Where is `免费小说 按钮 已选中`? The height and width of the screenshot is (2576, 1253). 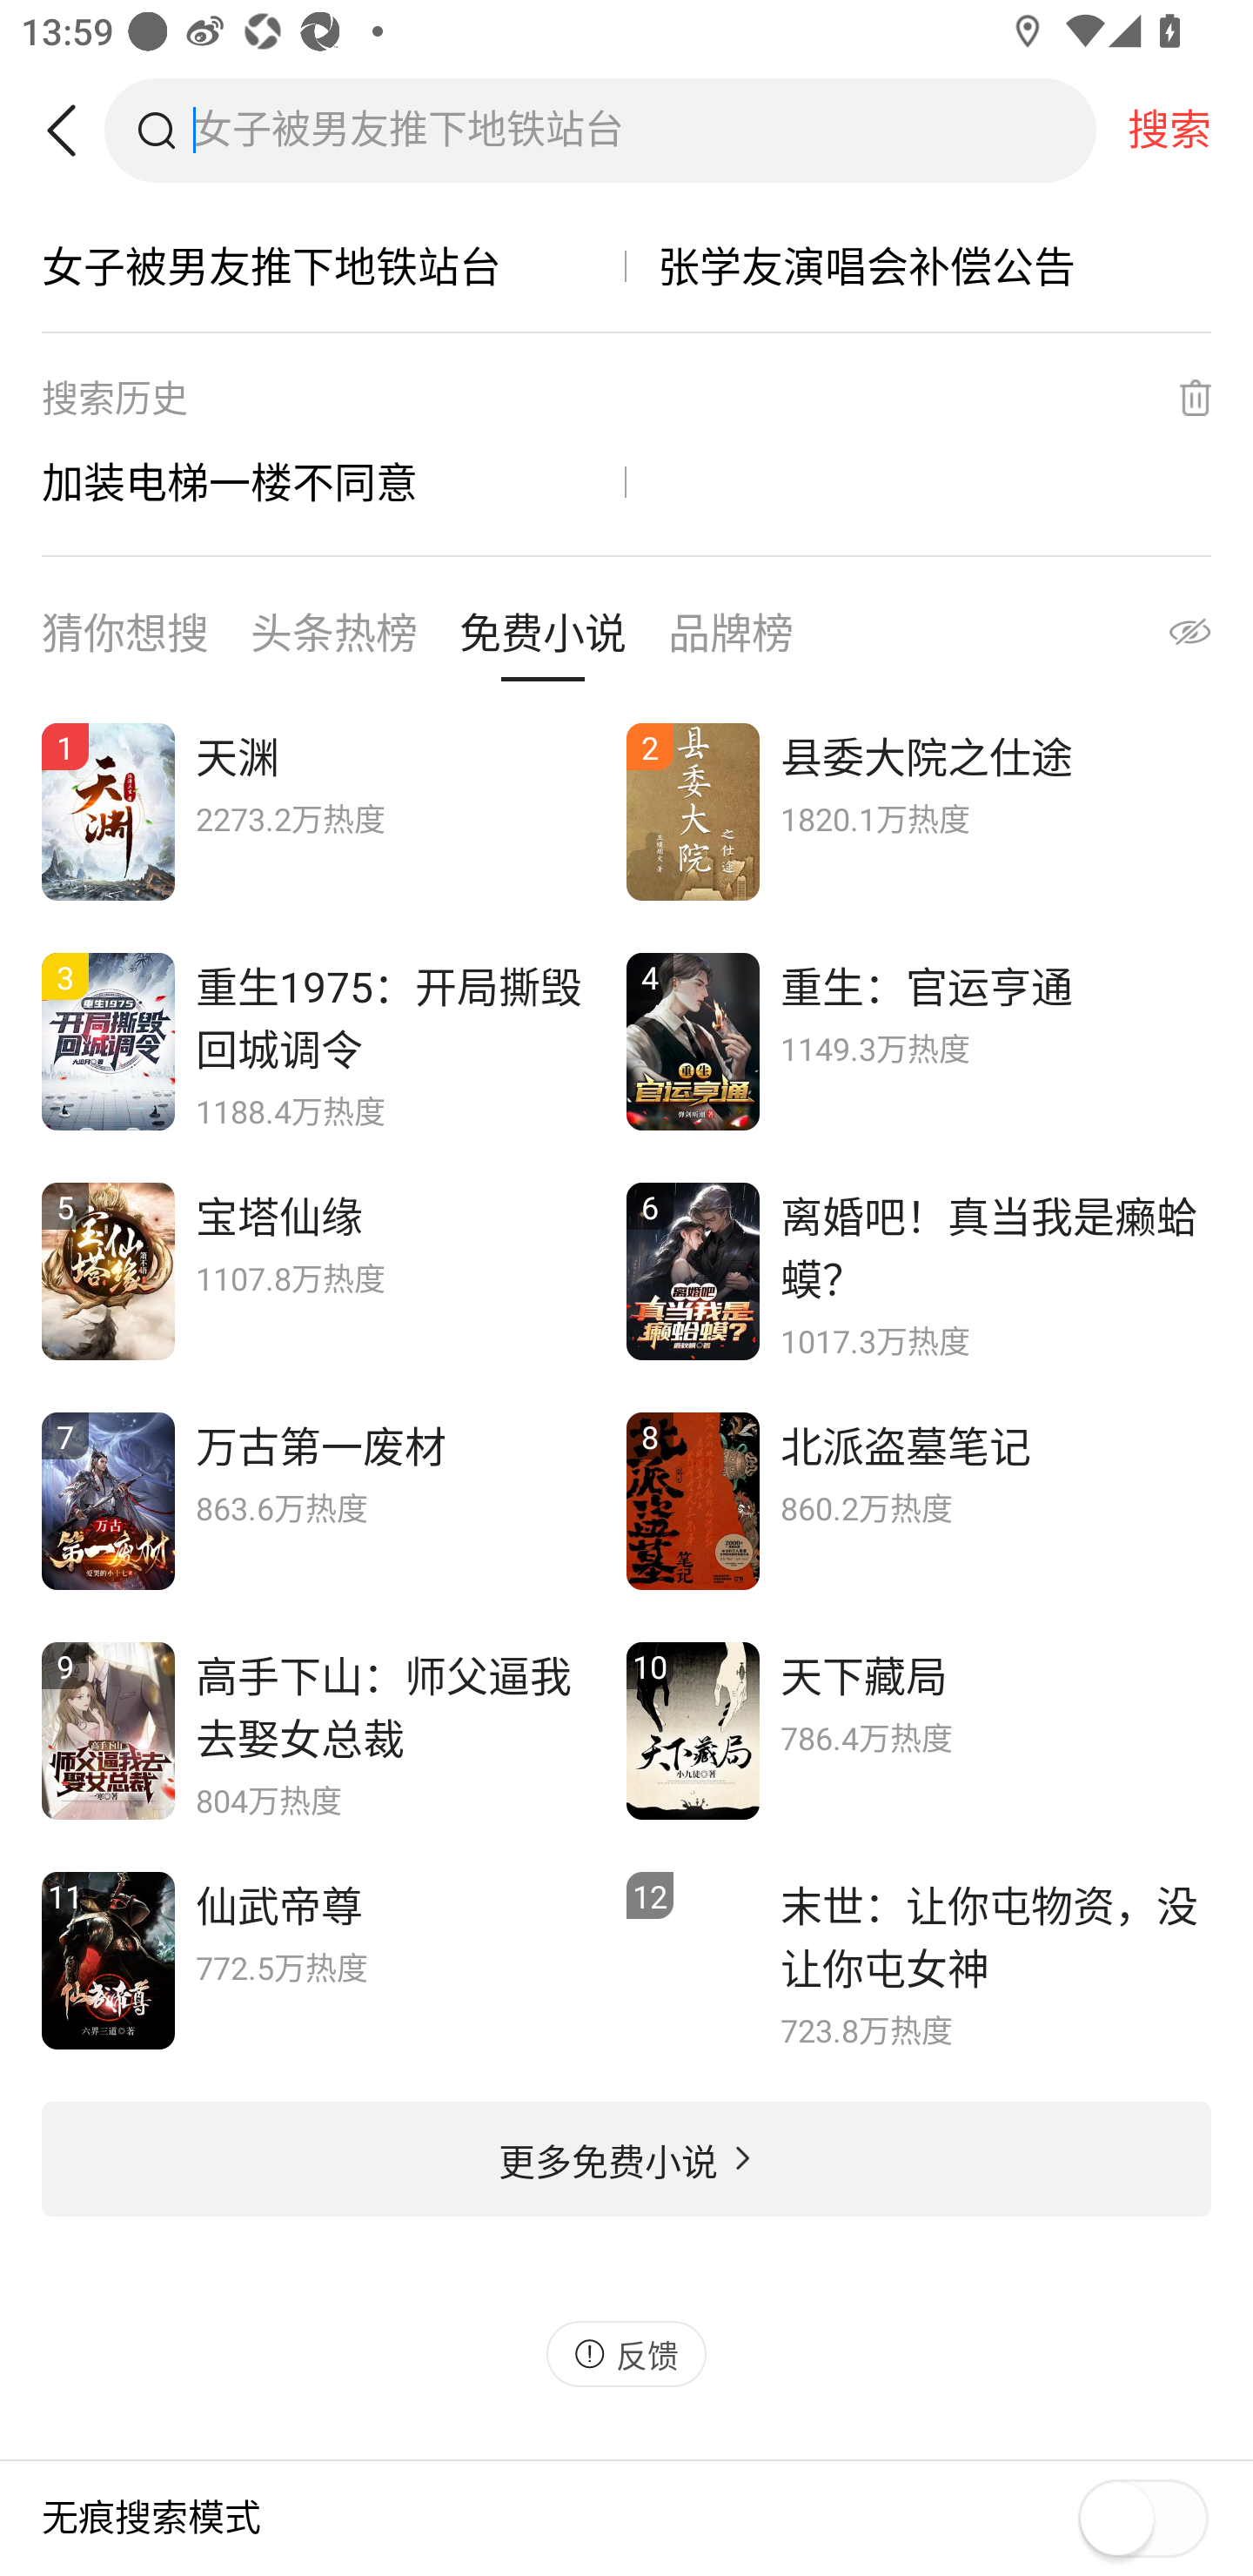 免费小说 按钮 已选中 is located at coordinates (543, 640).